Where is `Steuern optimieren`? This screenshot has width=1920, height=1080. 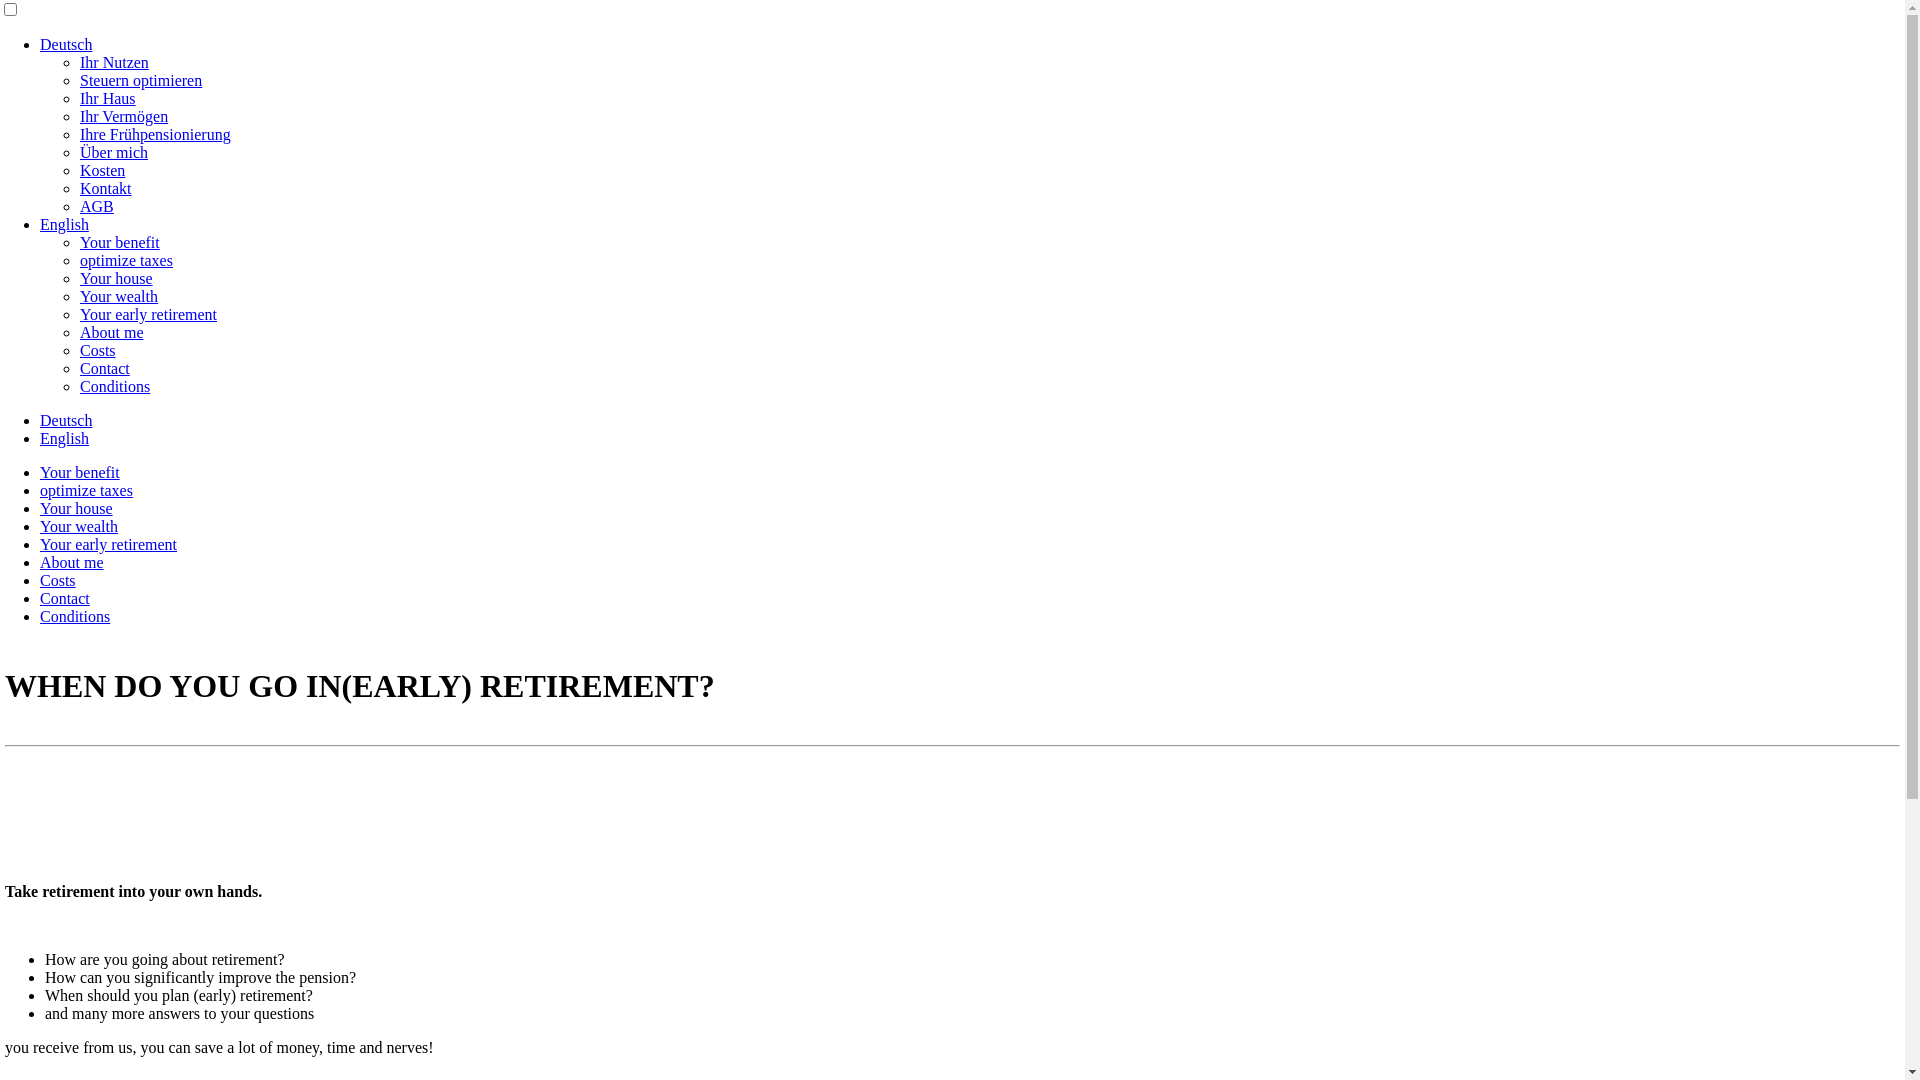 Steuern optimieren is located at coordinates (141, 80).